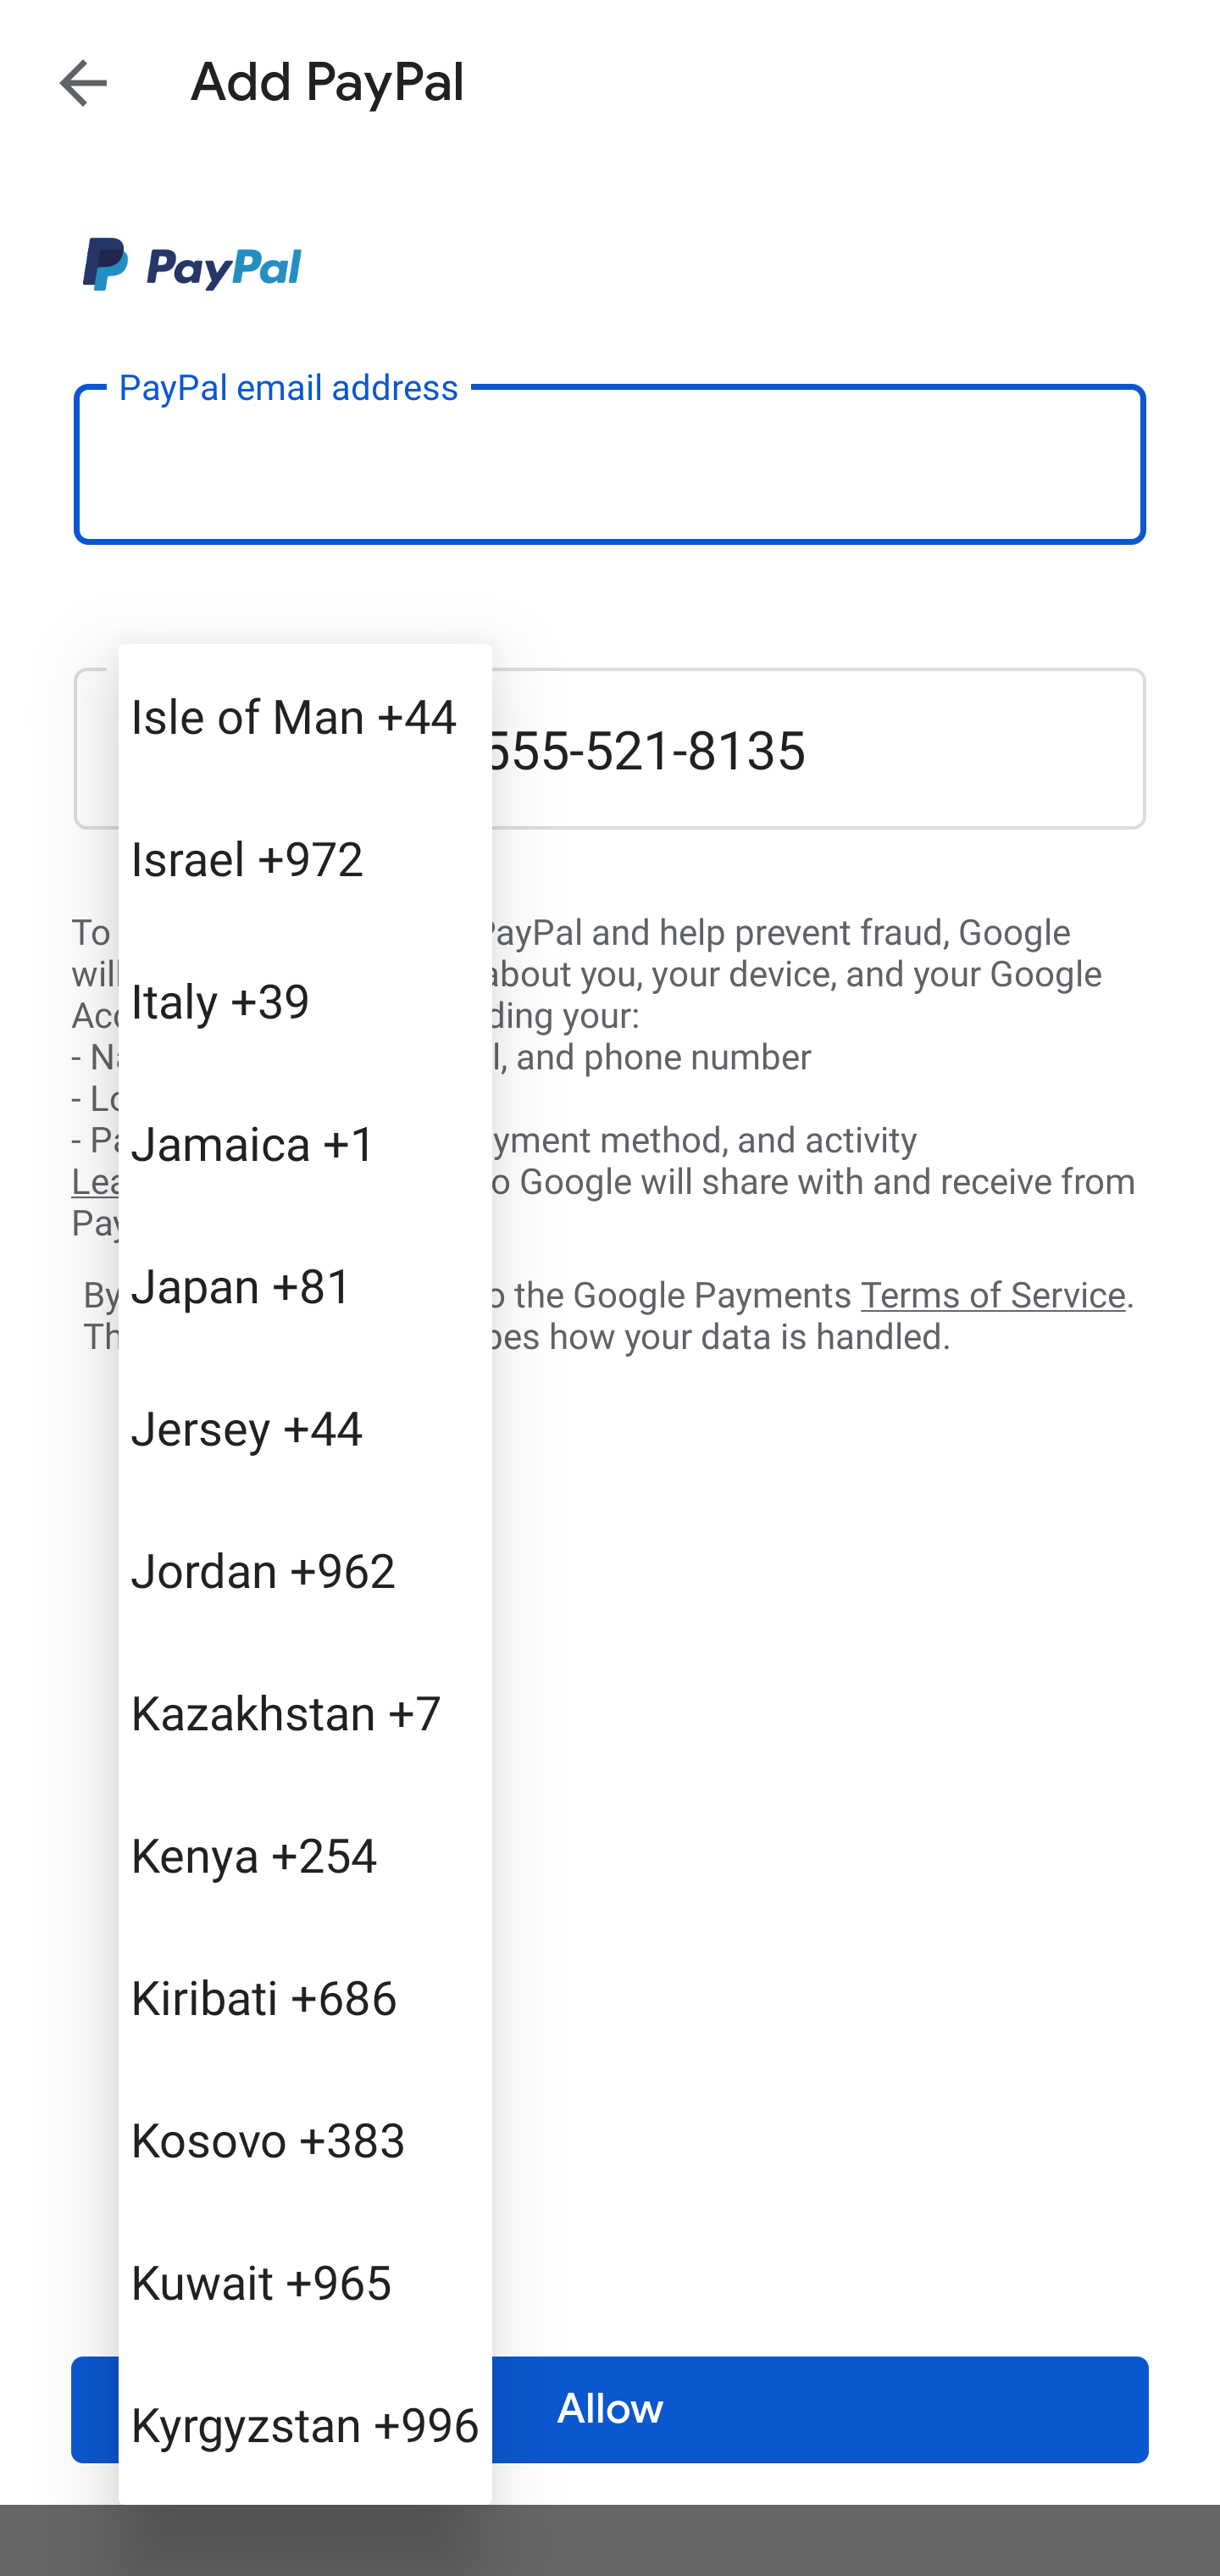  Describe the element at coordinates (305, 715) in the screenshot. I see `Isle of Man +44` at that location.